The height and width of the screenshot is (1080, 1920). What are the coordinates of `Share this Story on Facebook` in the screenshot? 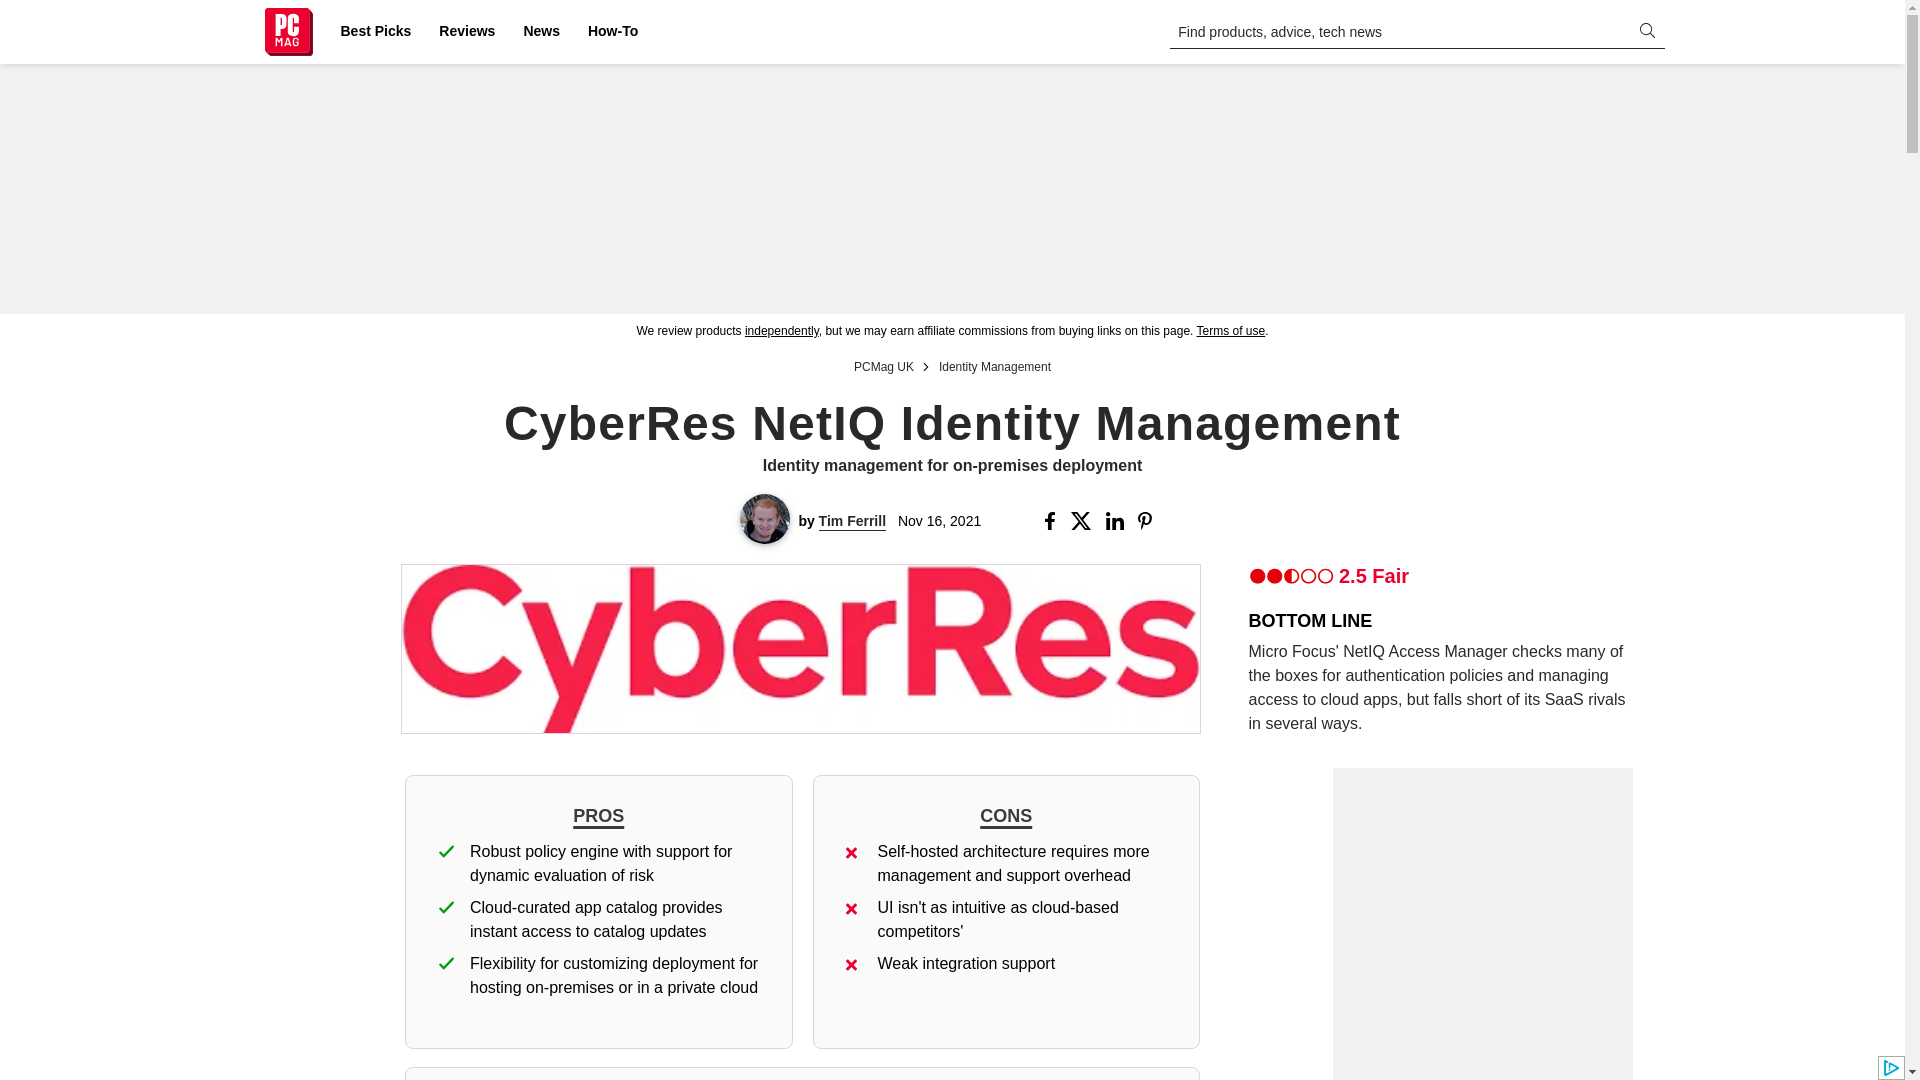 It's located at (1054, 520).